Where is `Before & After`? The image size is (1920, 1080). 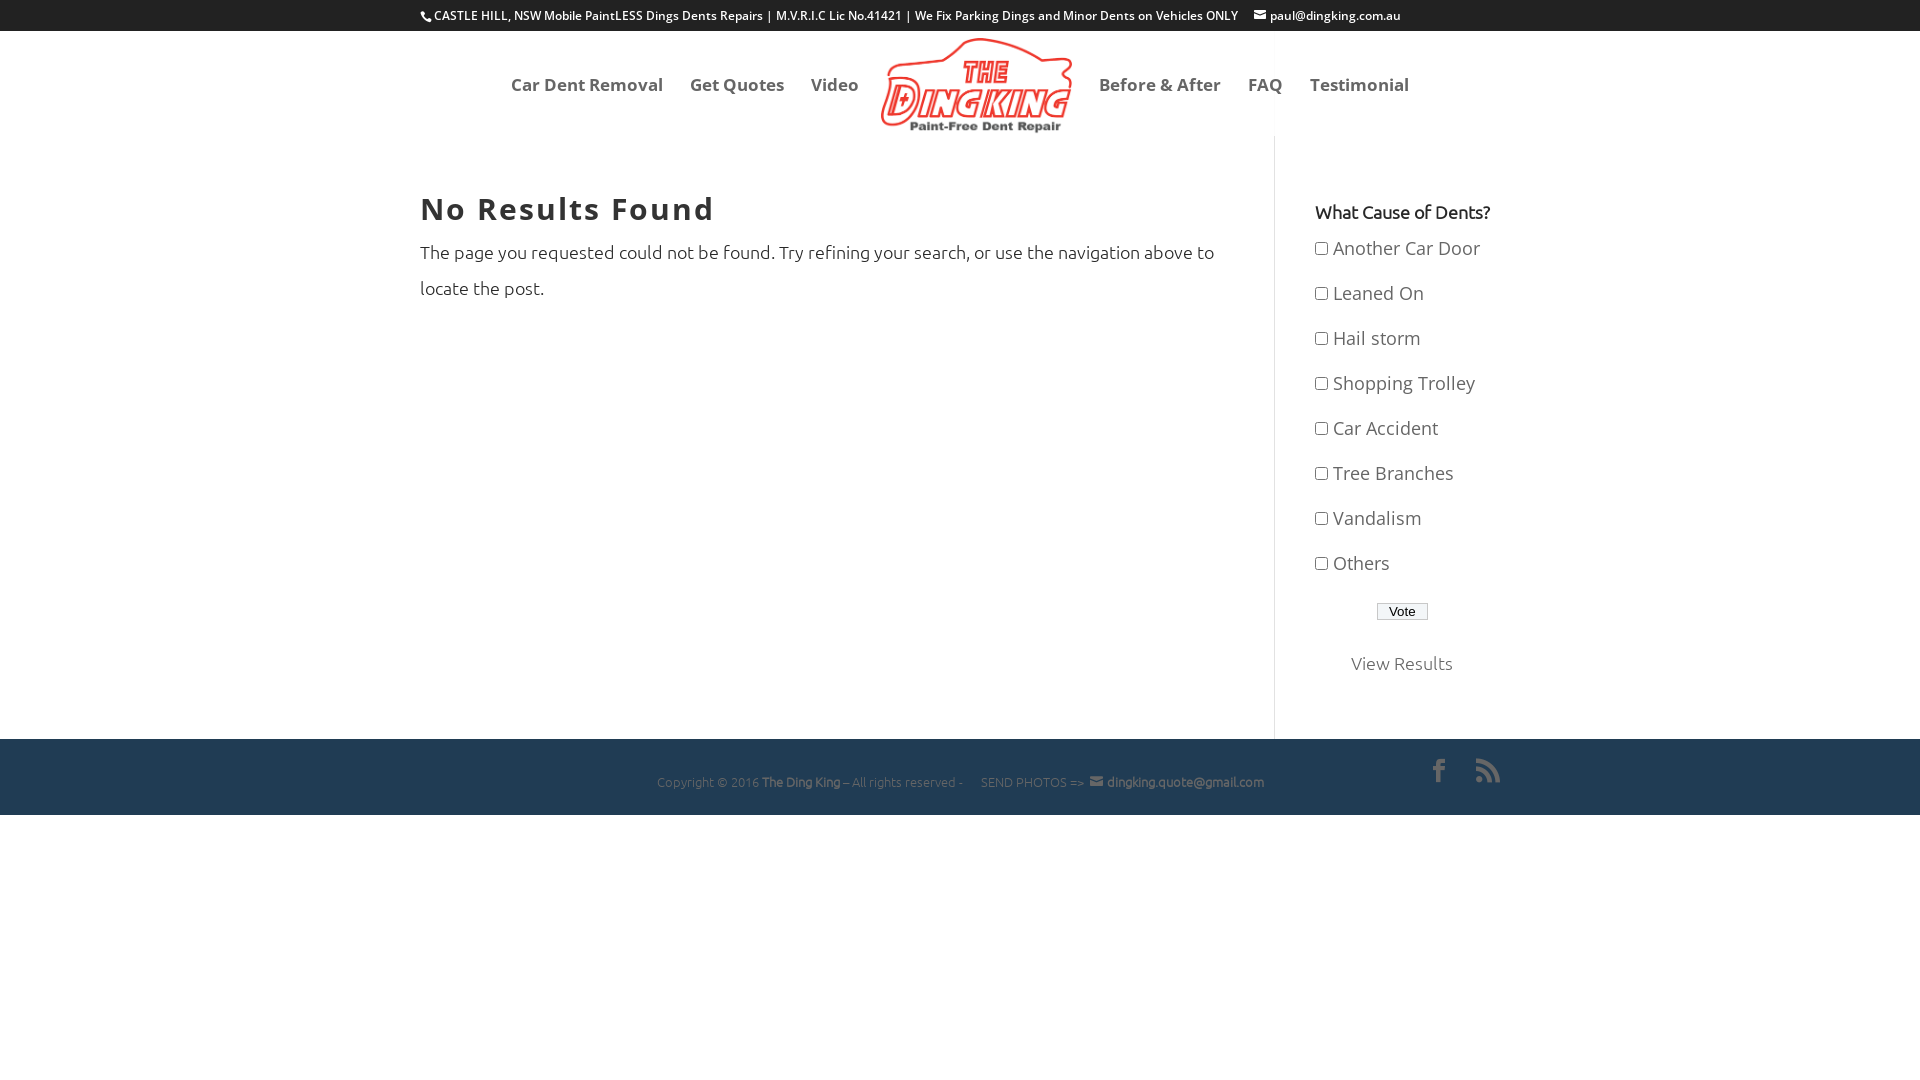
Before & After is located at coordinates (1160, 106).